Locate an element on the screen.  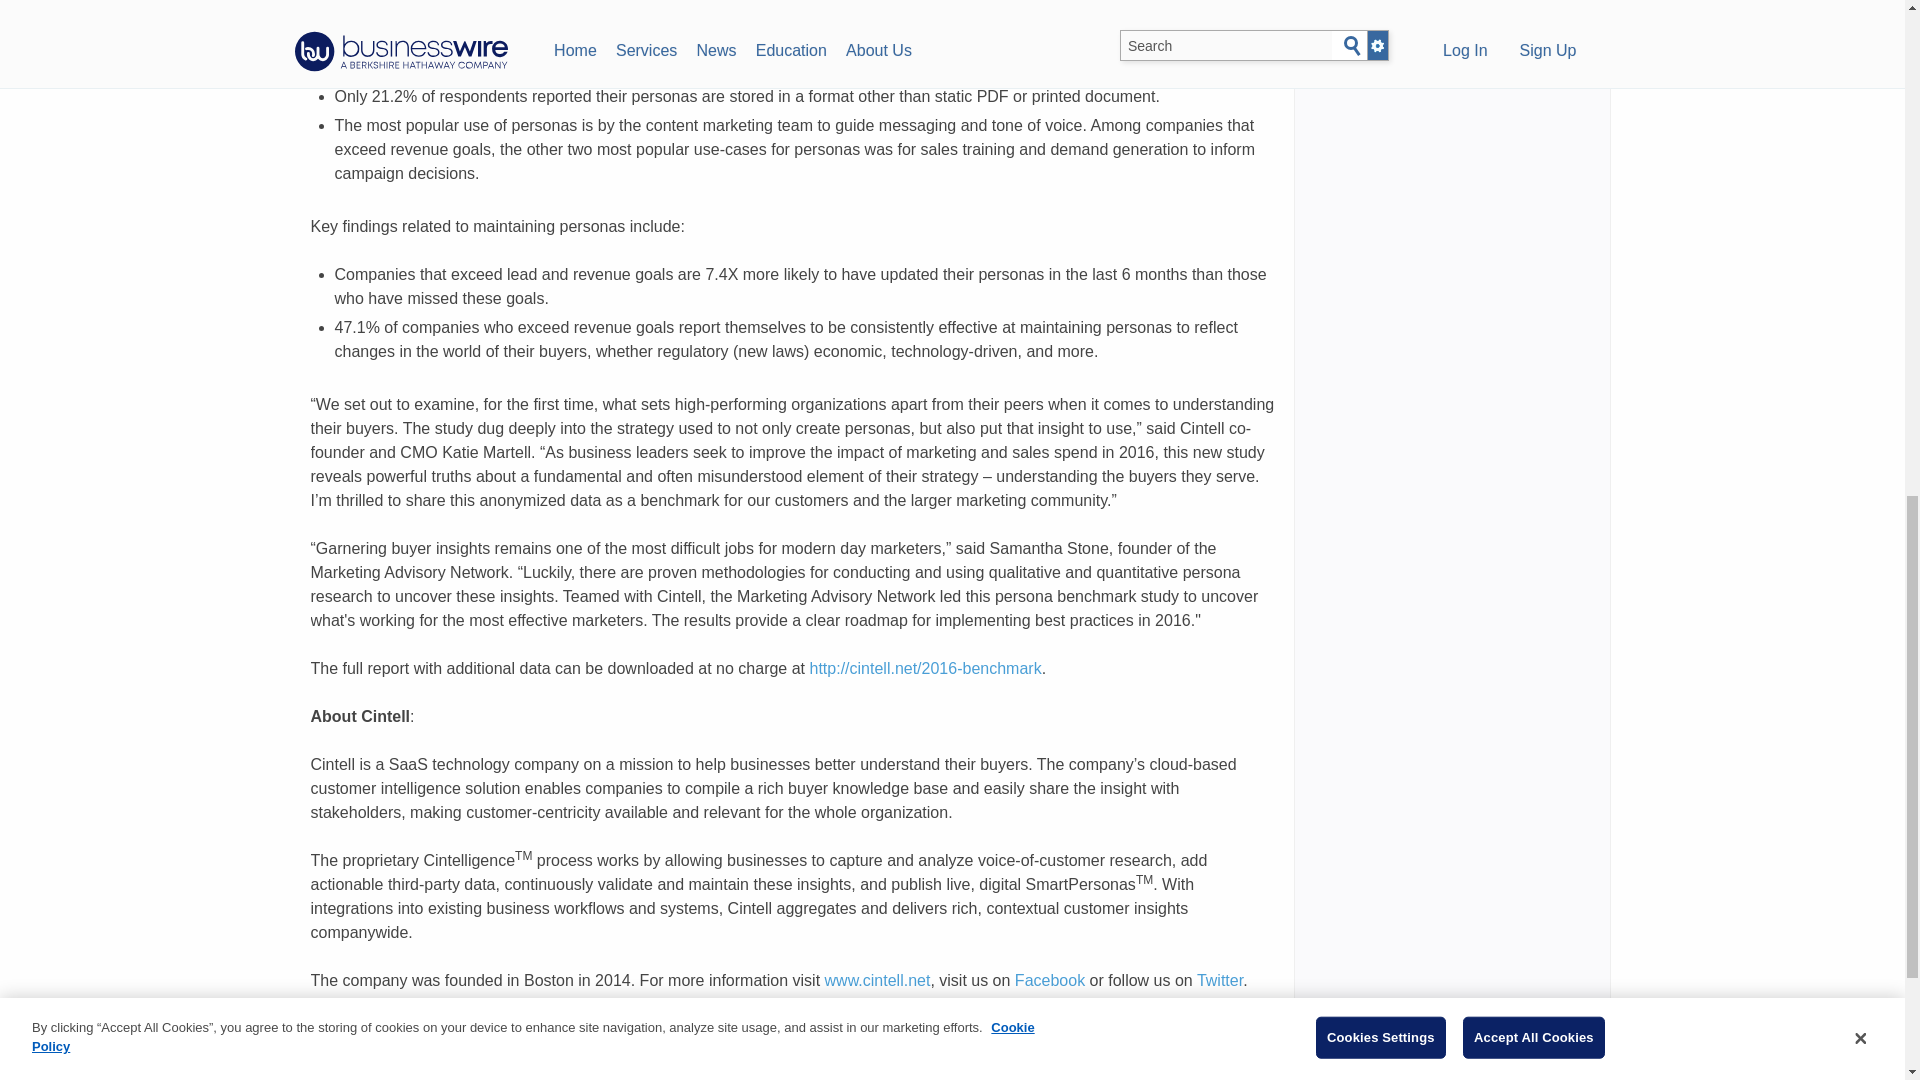
Twitter is located at coordinates (1219, 980).